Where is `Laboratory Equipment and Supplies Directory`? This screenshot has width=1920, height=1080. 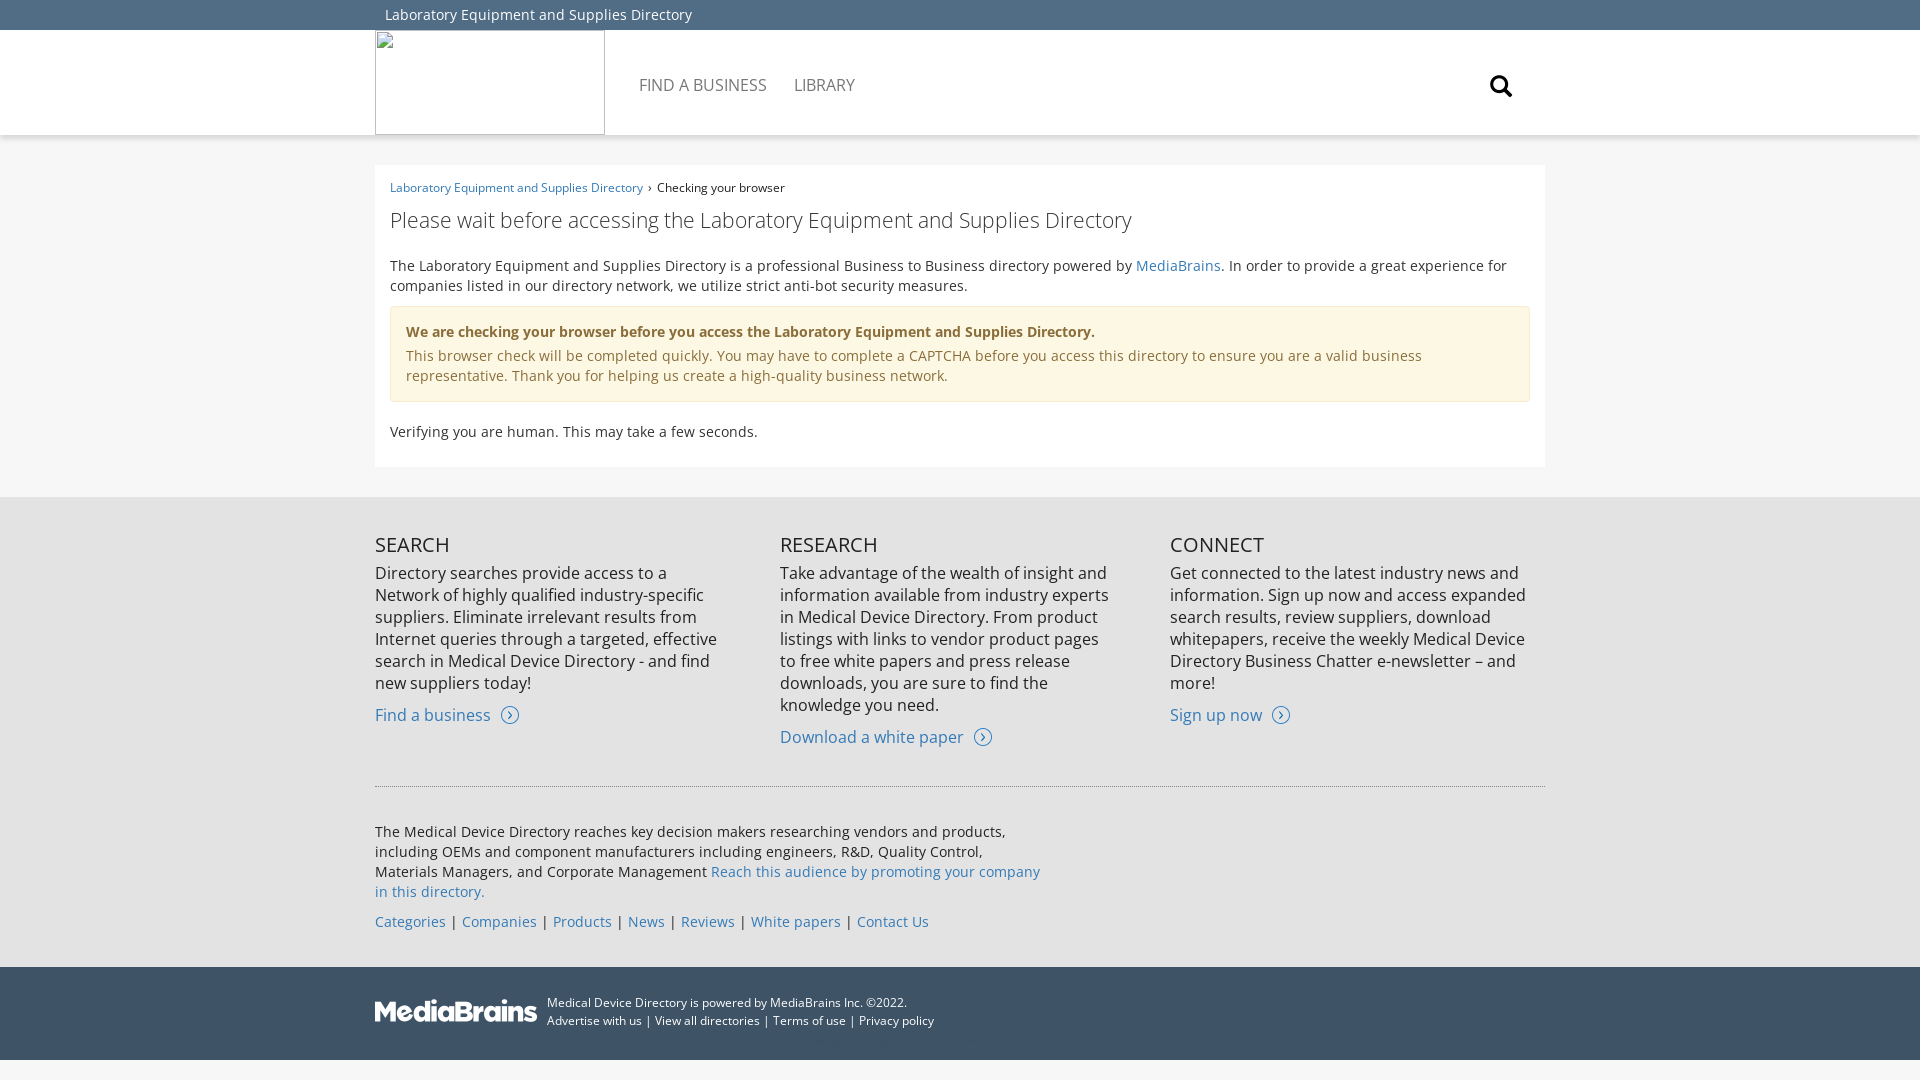 Laboratory Equipment and Supplies Directory is located at coordinates (516, 187).